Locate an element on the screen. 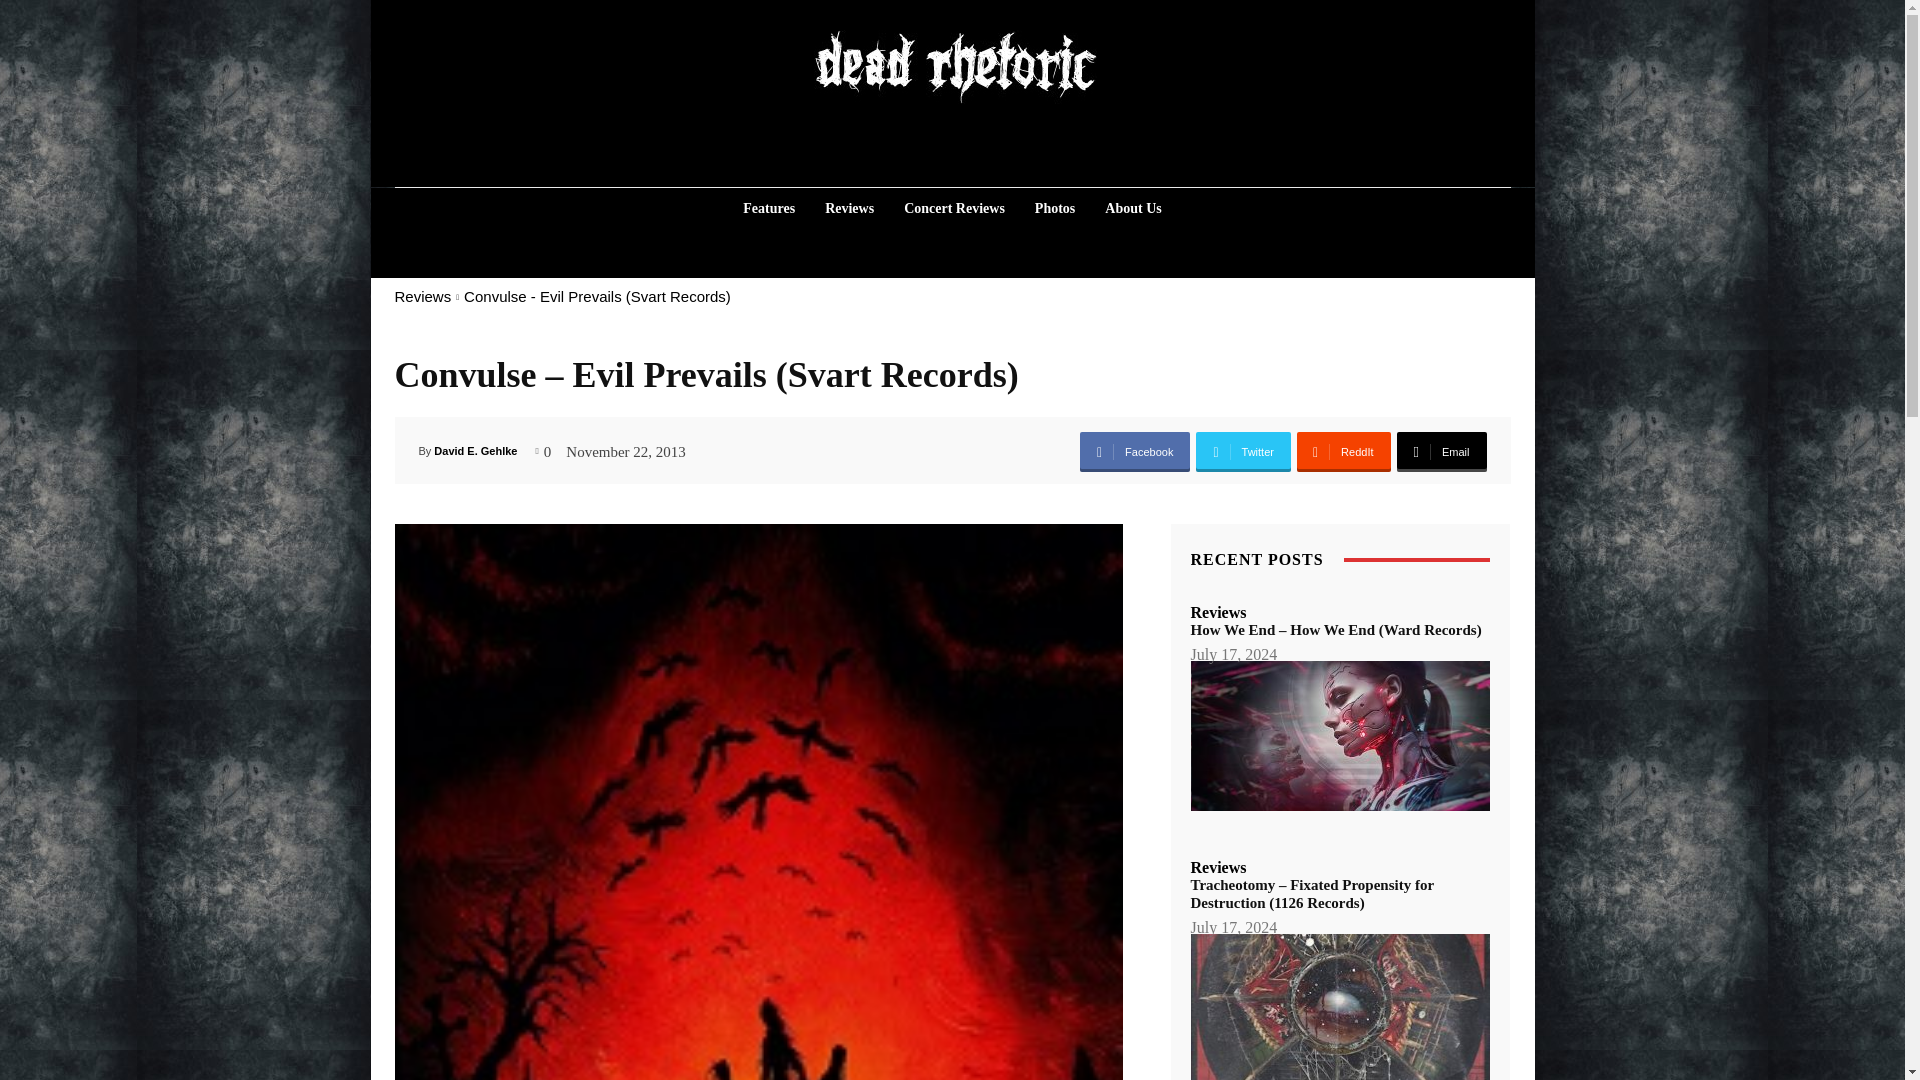 This screenshot has height=1080, width=1920. Reviews is located at coordinates (422, 296).